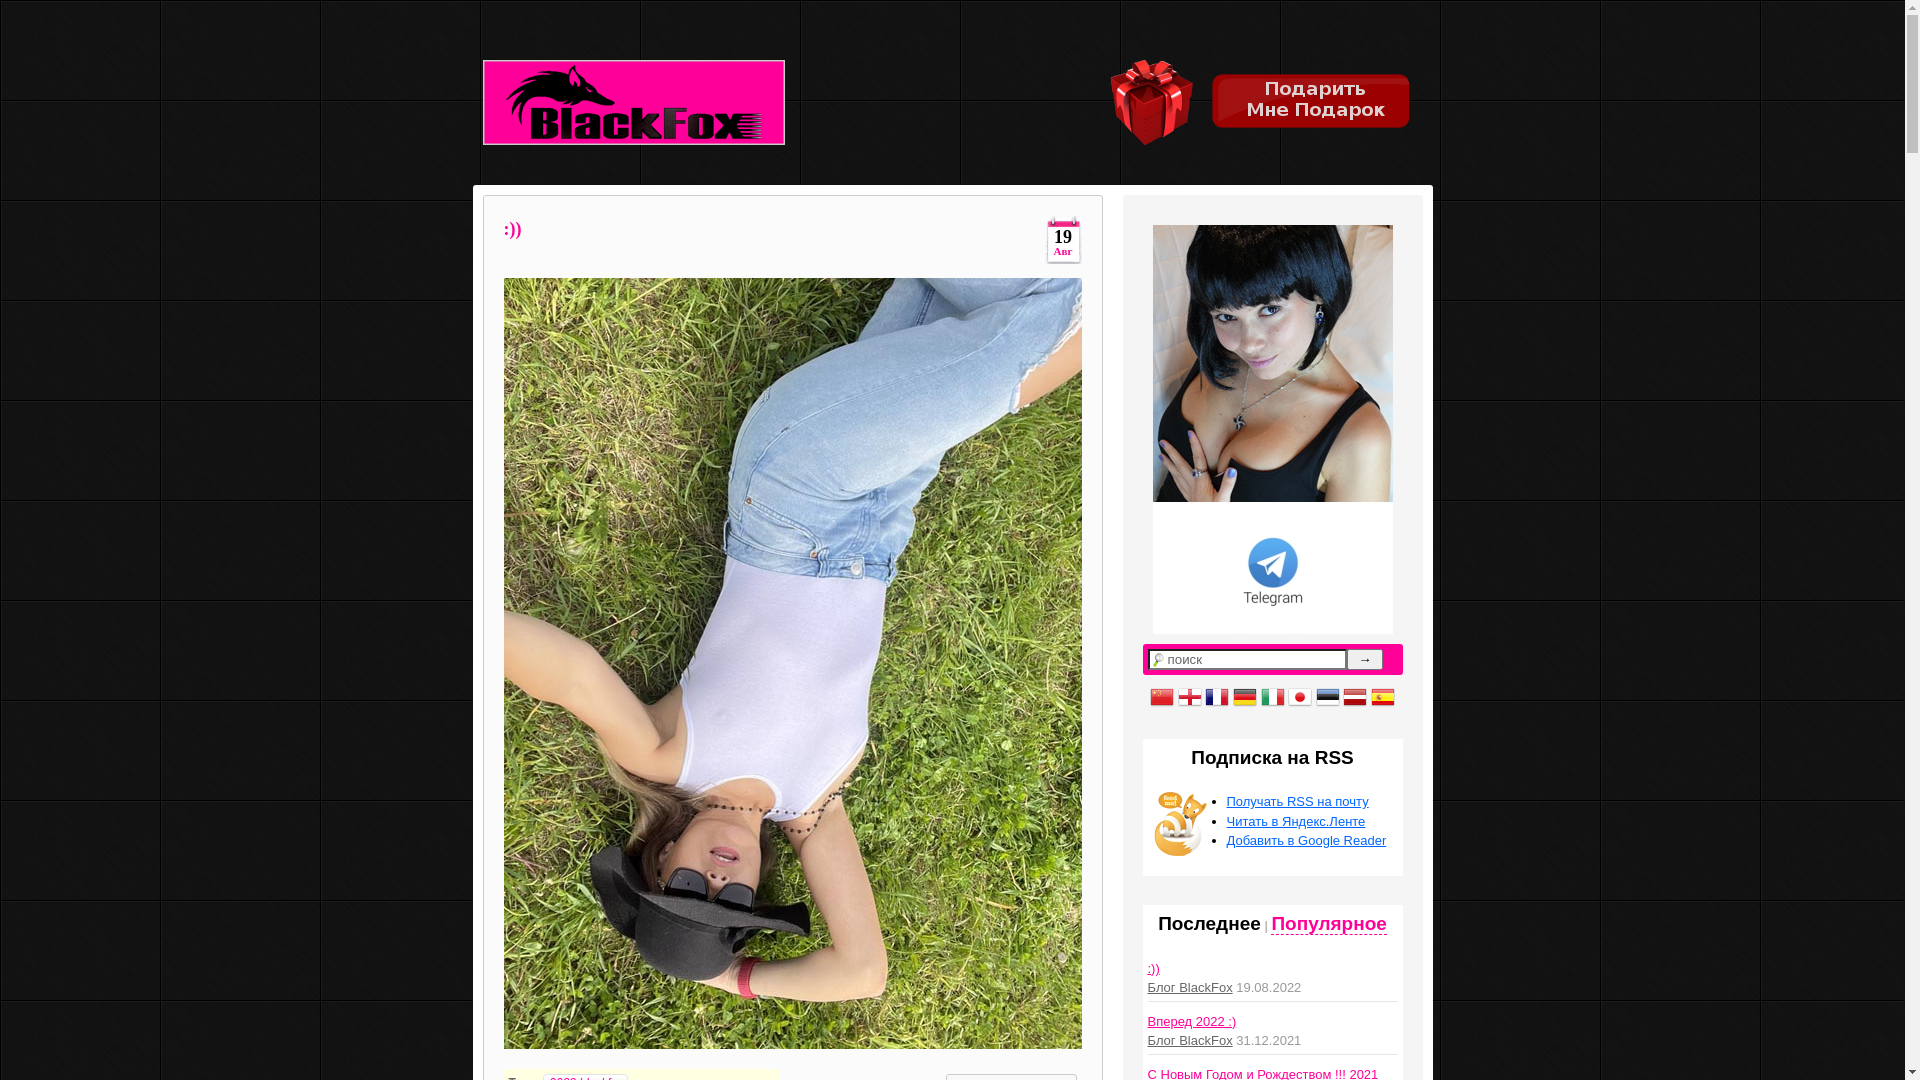 This screenshot has width=1920, height=1080. I want to click on Translate content to English, so click(1190, 696).